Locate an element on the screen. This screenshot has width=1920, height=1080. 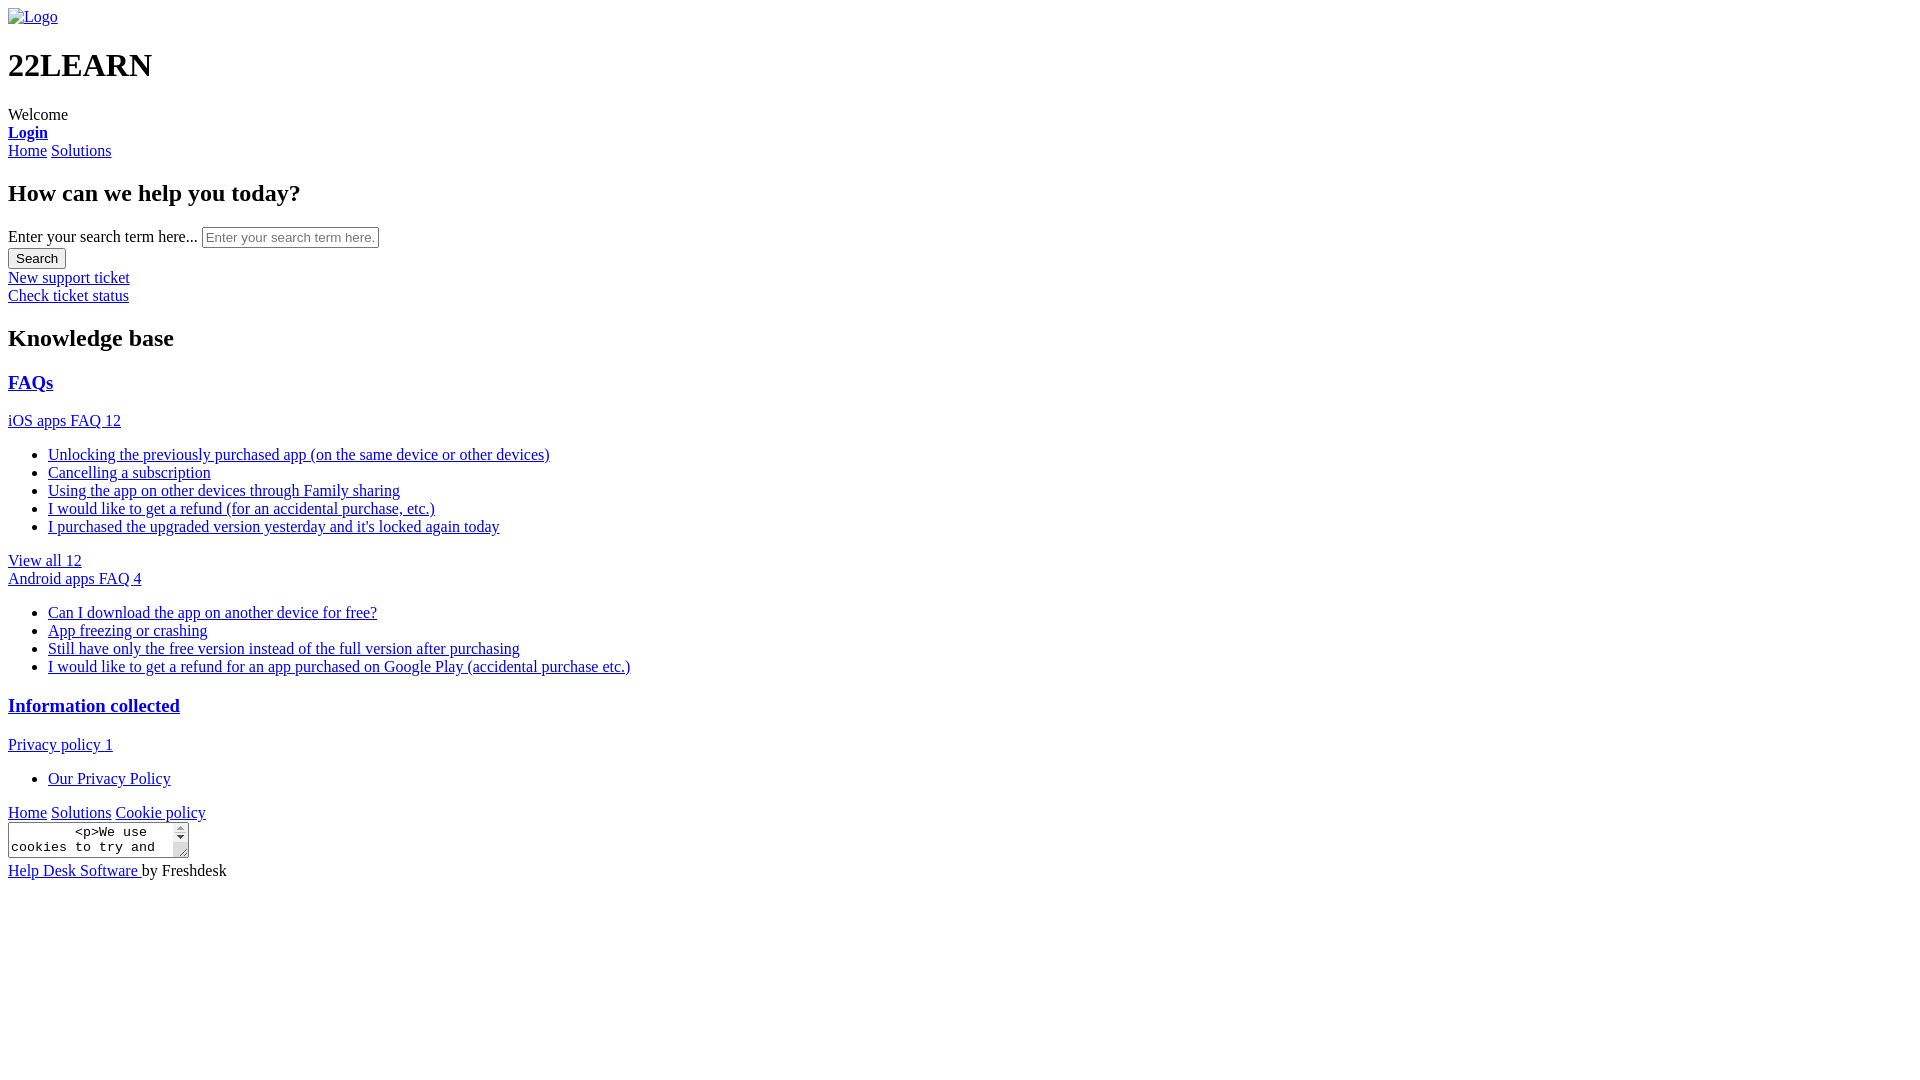
Solutions is located at coordinates (81, 812).